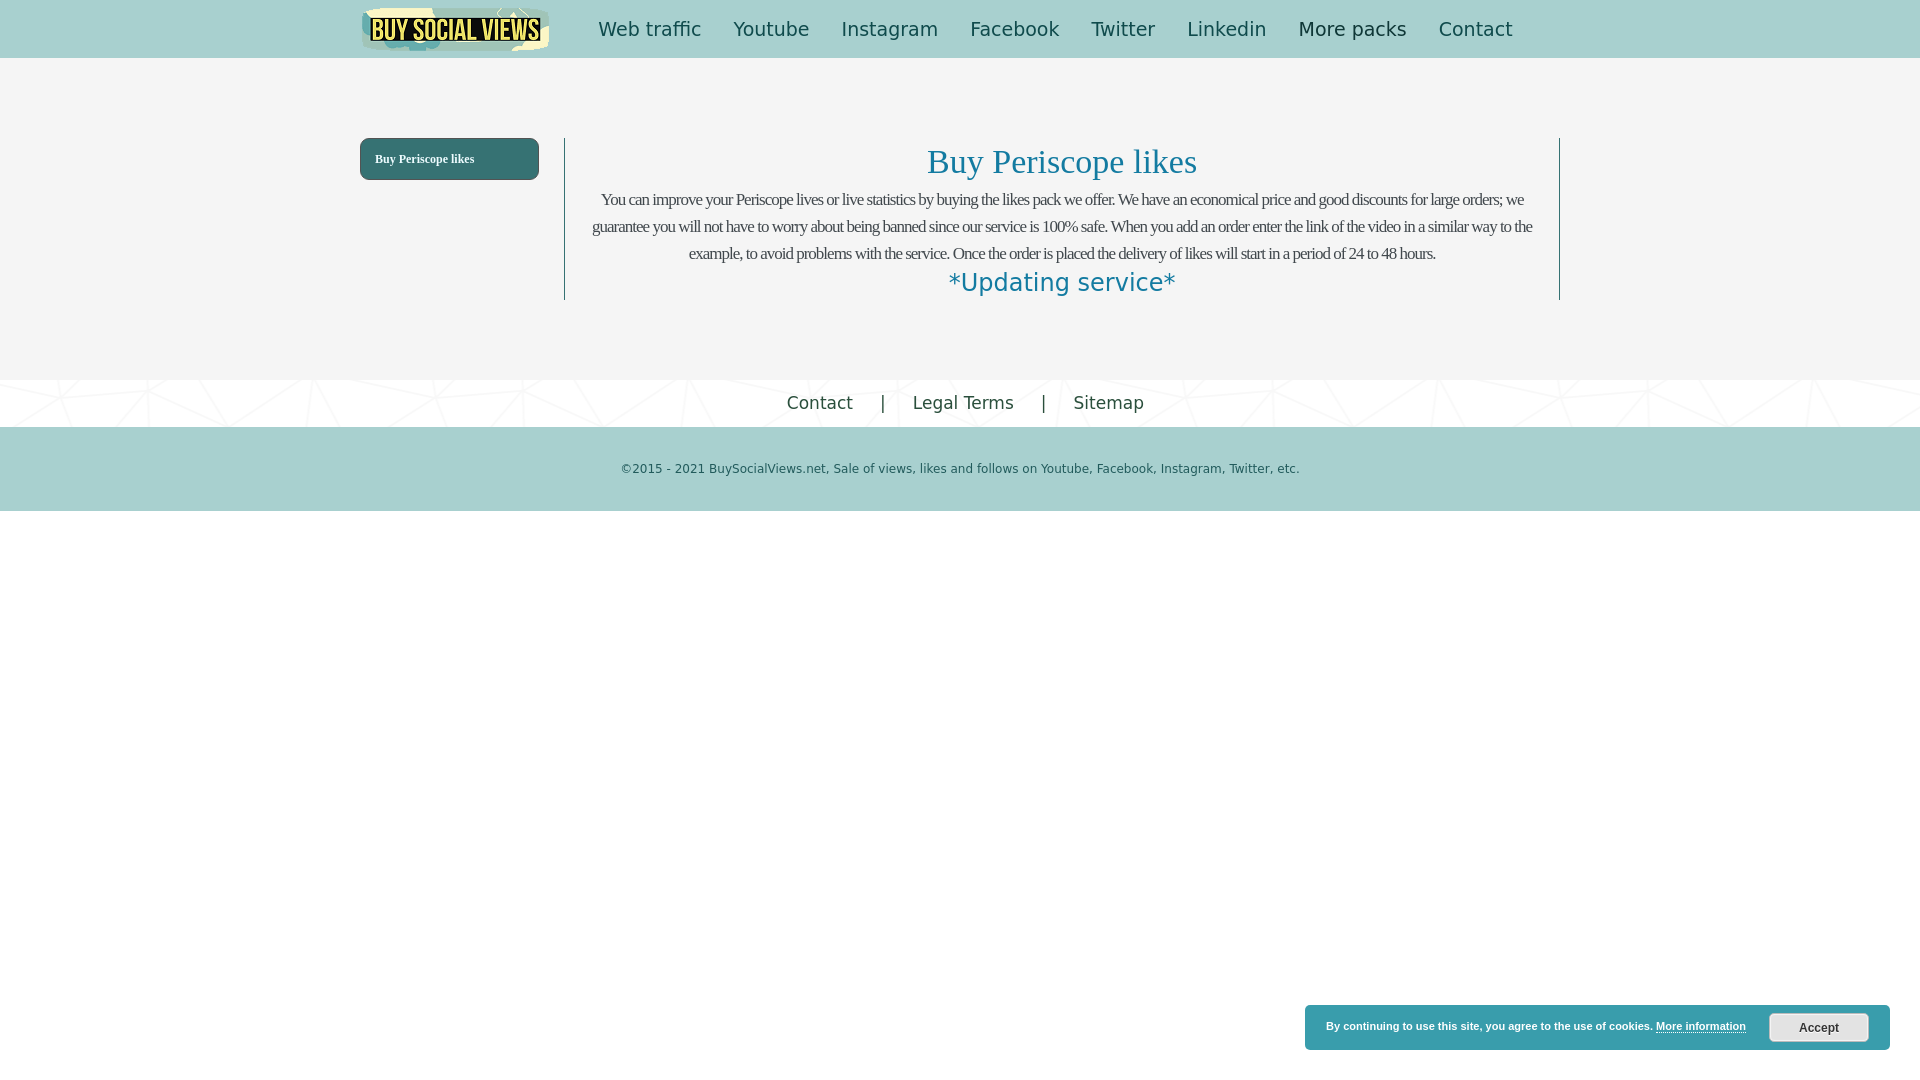 The width and height of the screenshot is (1920, 1080). What do you see at coordinates (1226, 29) in the screenshot?
I see `Linkedin` at bounding box center [1226, 29].